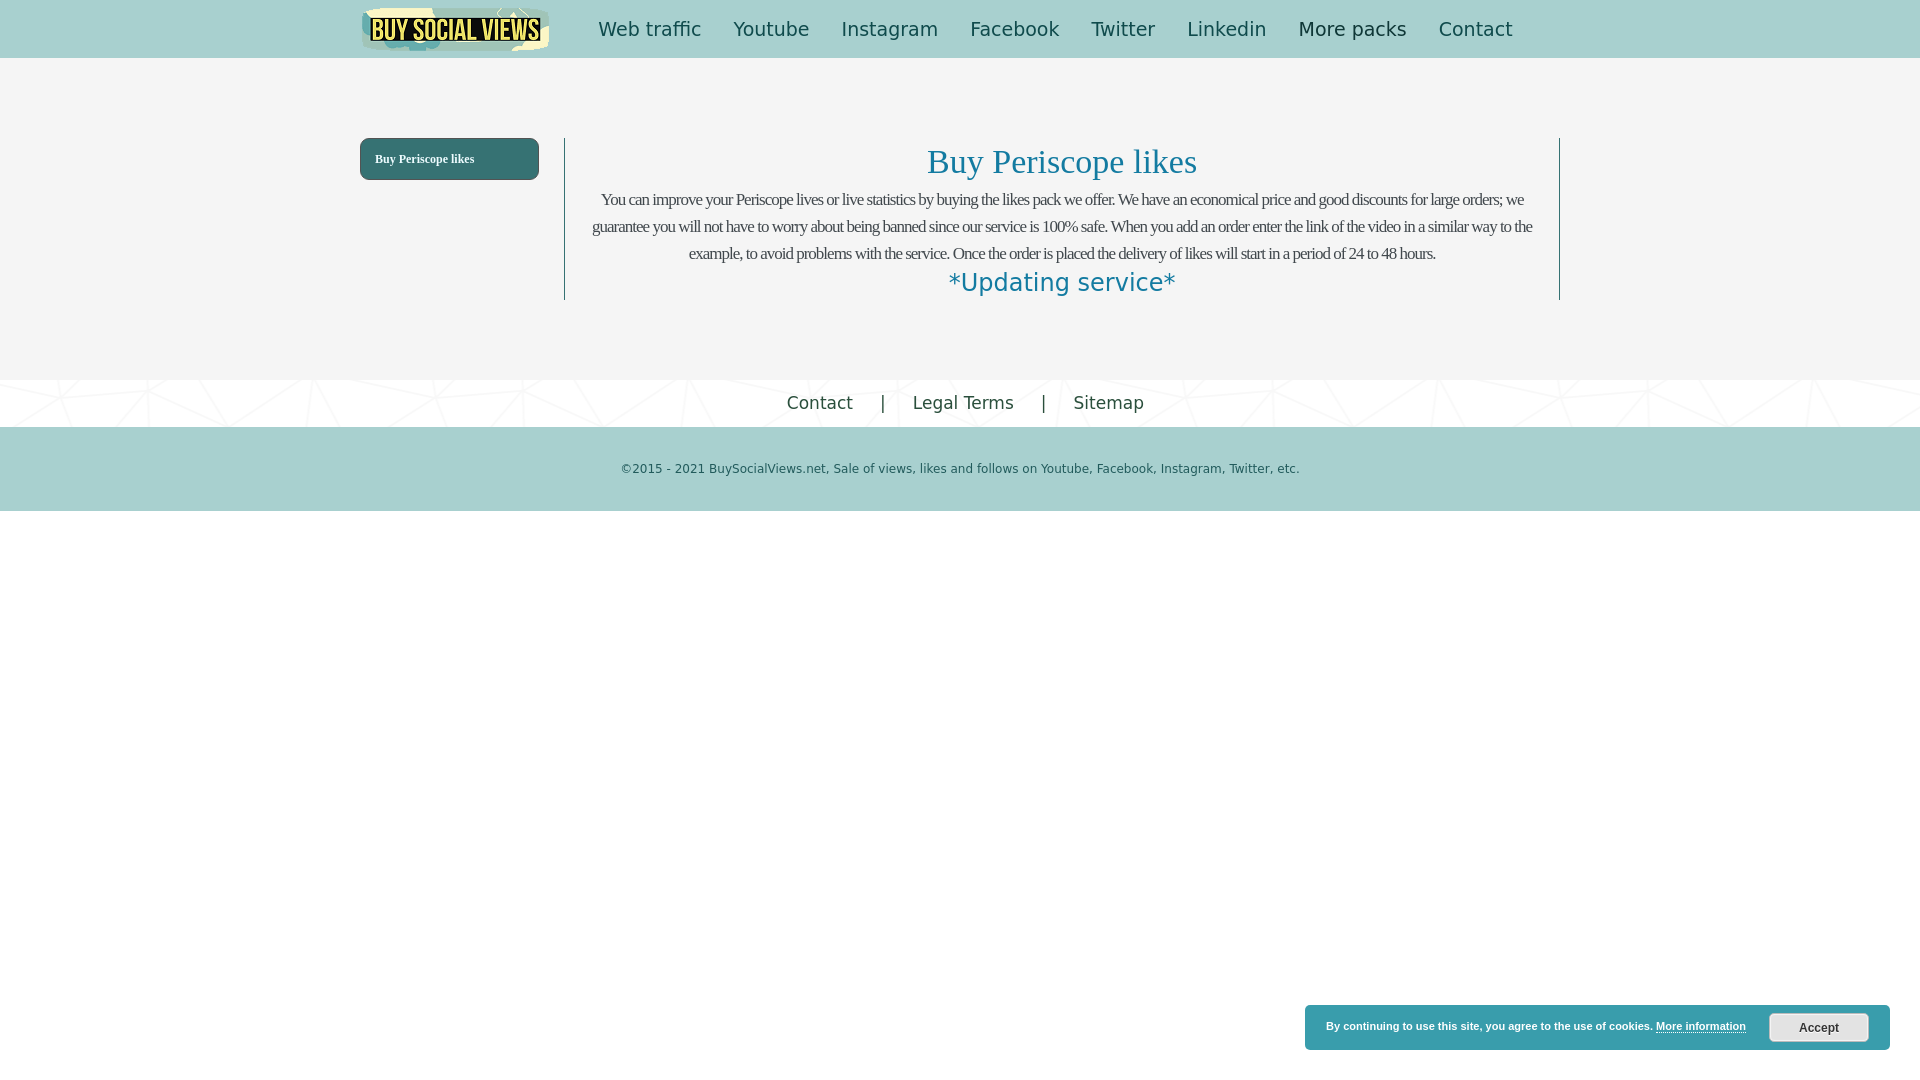 The width and height of the screenshot is (1920, 1080). What do you see at coordinates (1226, 29) in the screenshot?
I see `Linkedin` at bounding box center [1226, 29].